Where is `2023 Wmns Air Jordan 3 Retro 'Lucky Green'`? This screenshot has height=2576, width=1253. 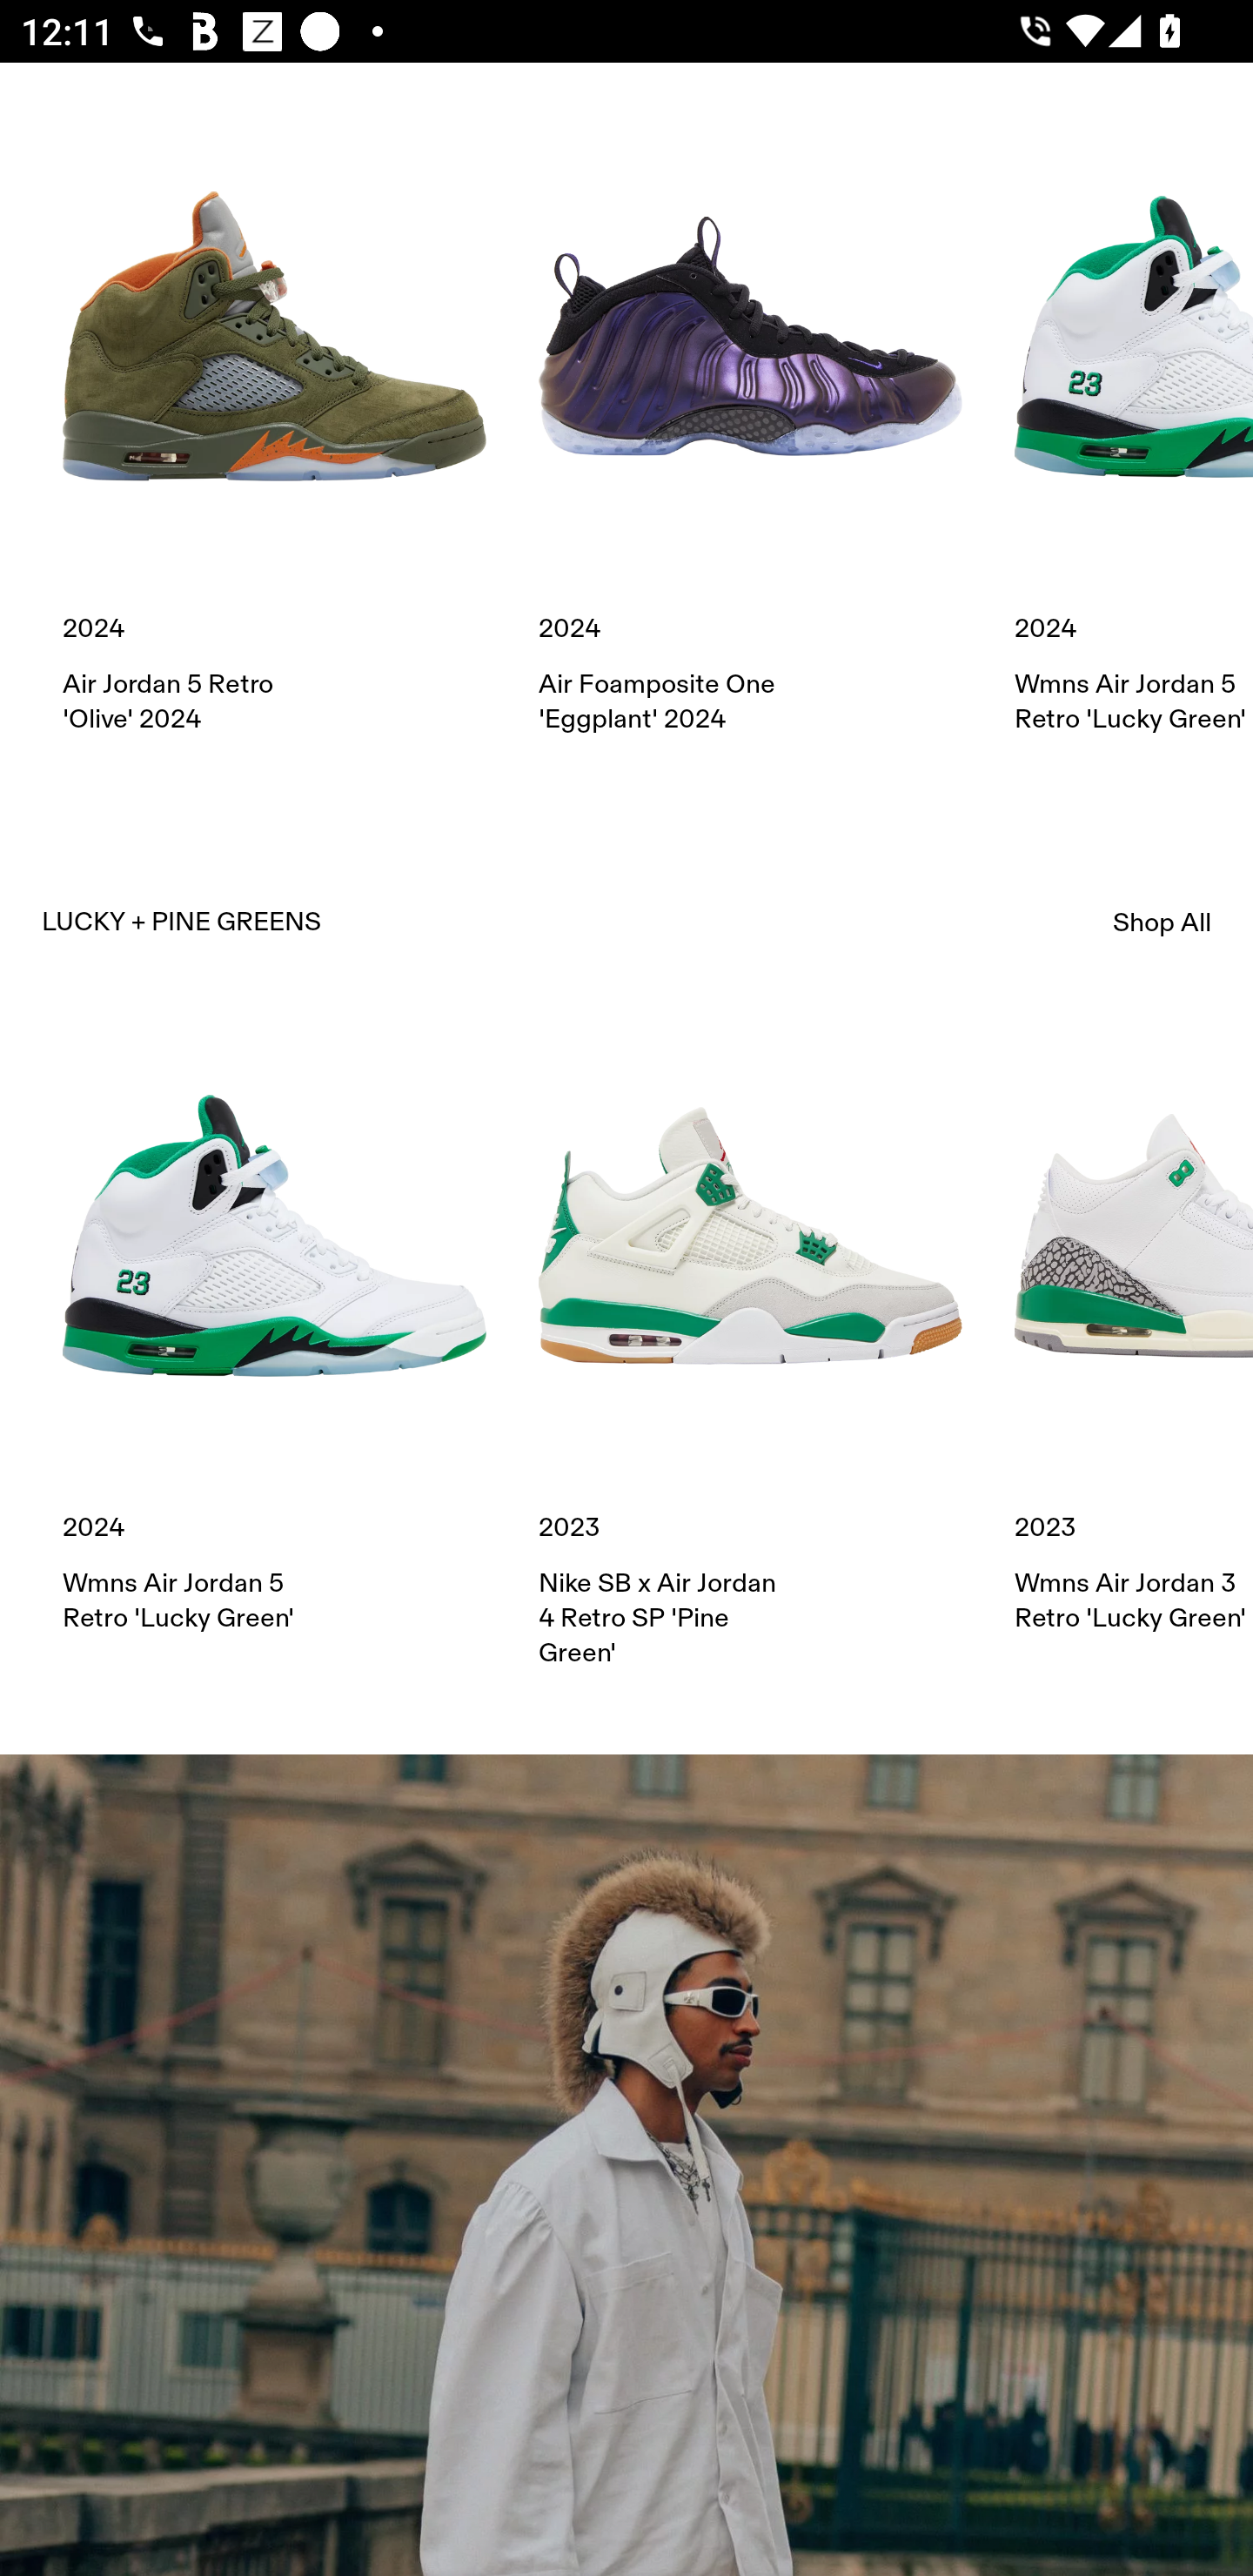
2023 Wmns Air Jordan 3 Retro 'Lucky Green' is located at coordinates (1134, 1329).